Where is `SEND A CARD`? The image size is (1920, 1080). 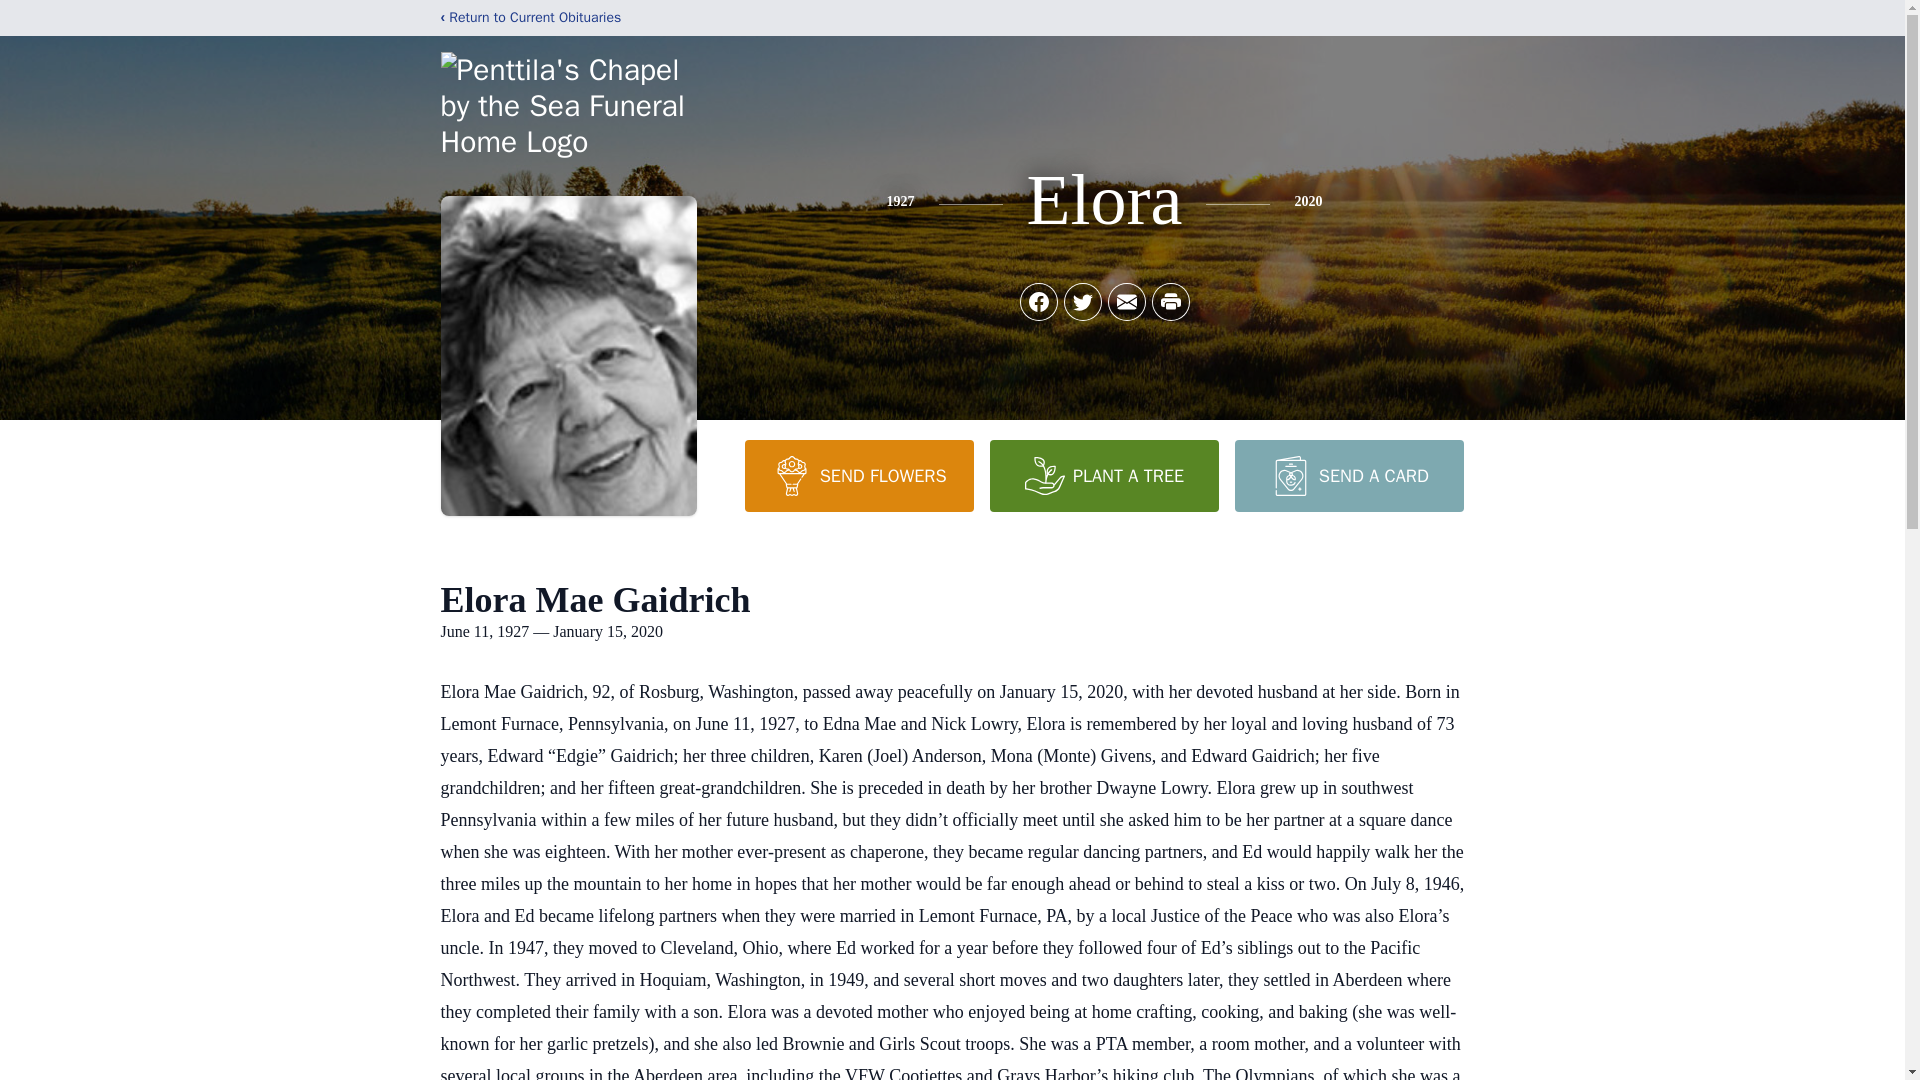 SEND A CARD is located at coordinates (1348, 475).